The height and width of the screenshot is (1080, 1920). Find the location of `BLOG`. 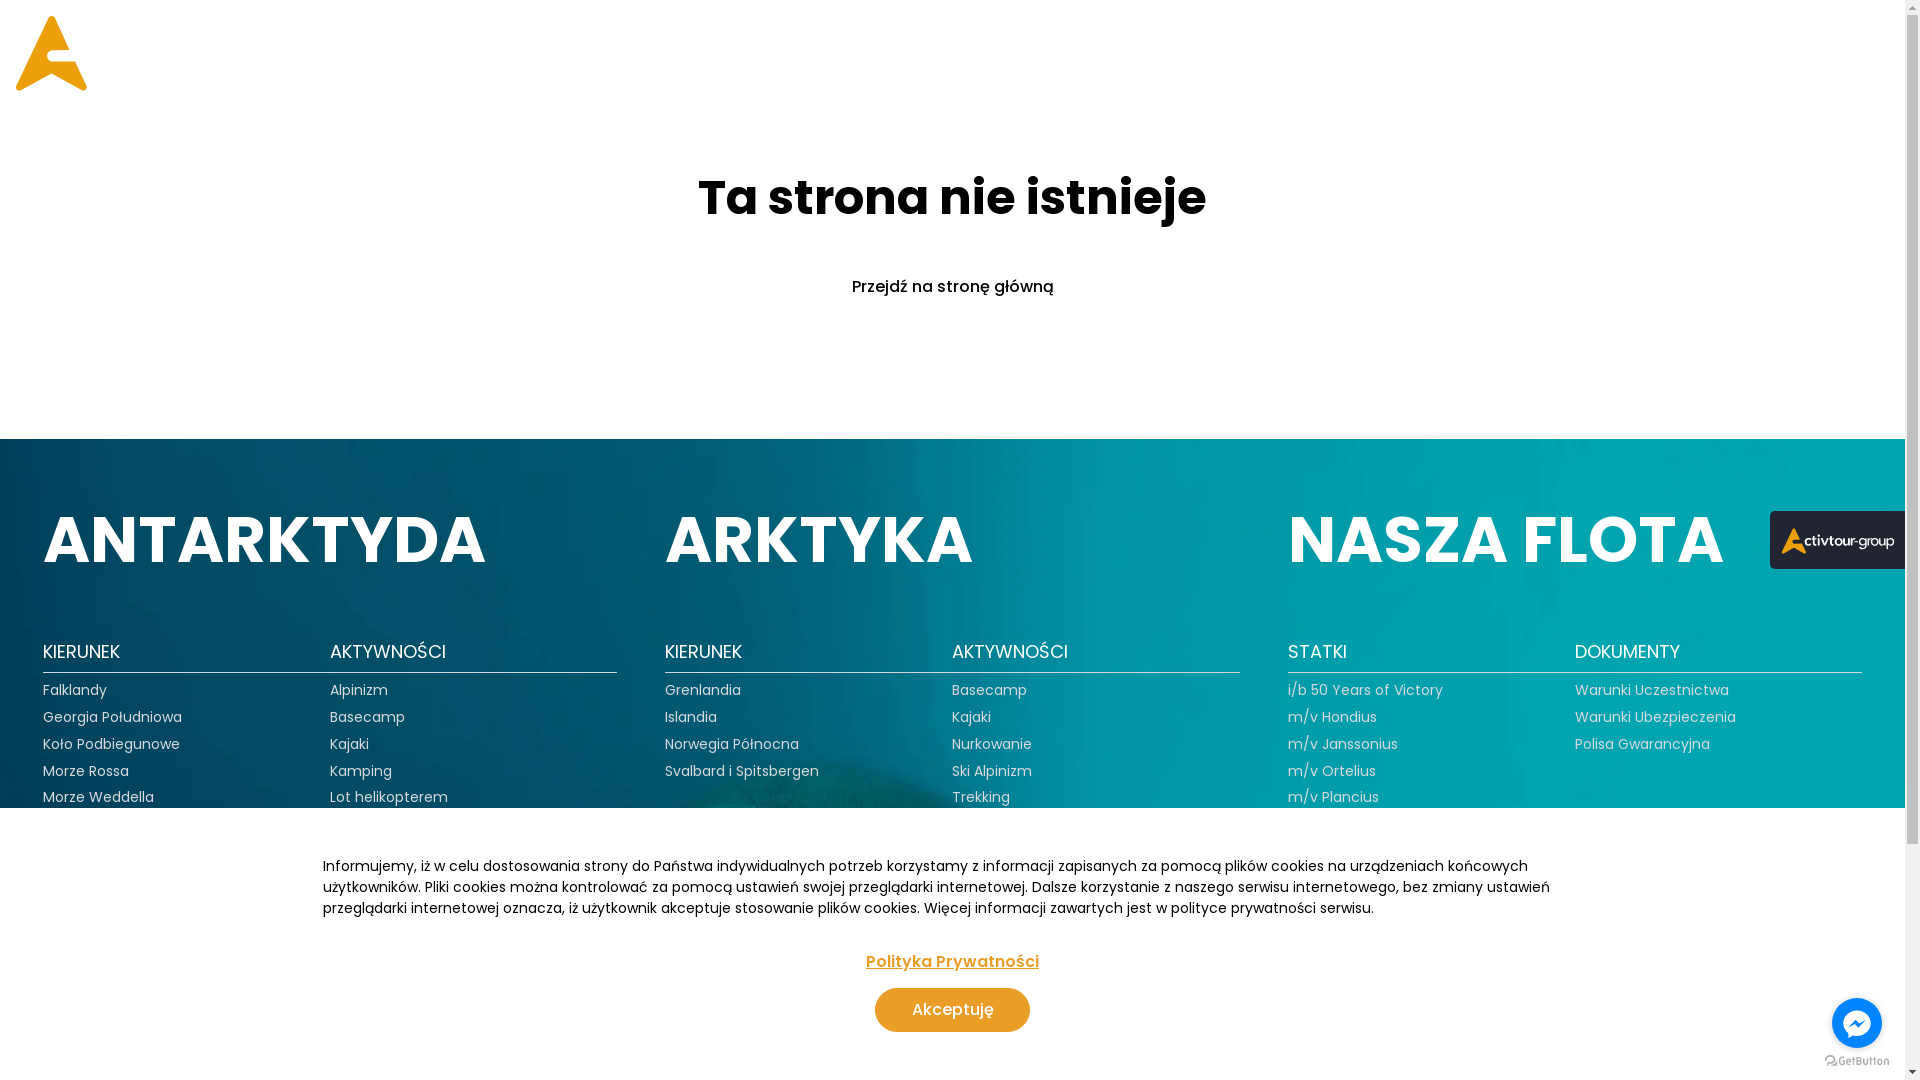

BLOG is located at coordinates (269, 1047).